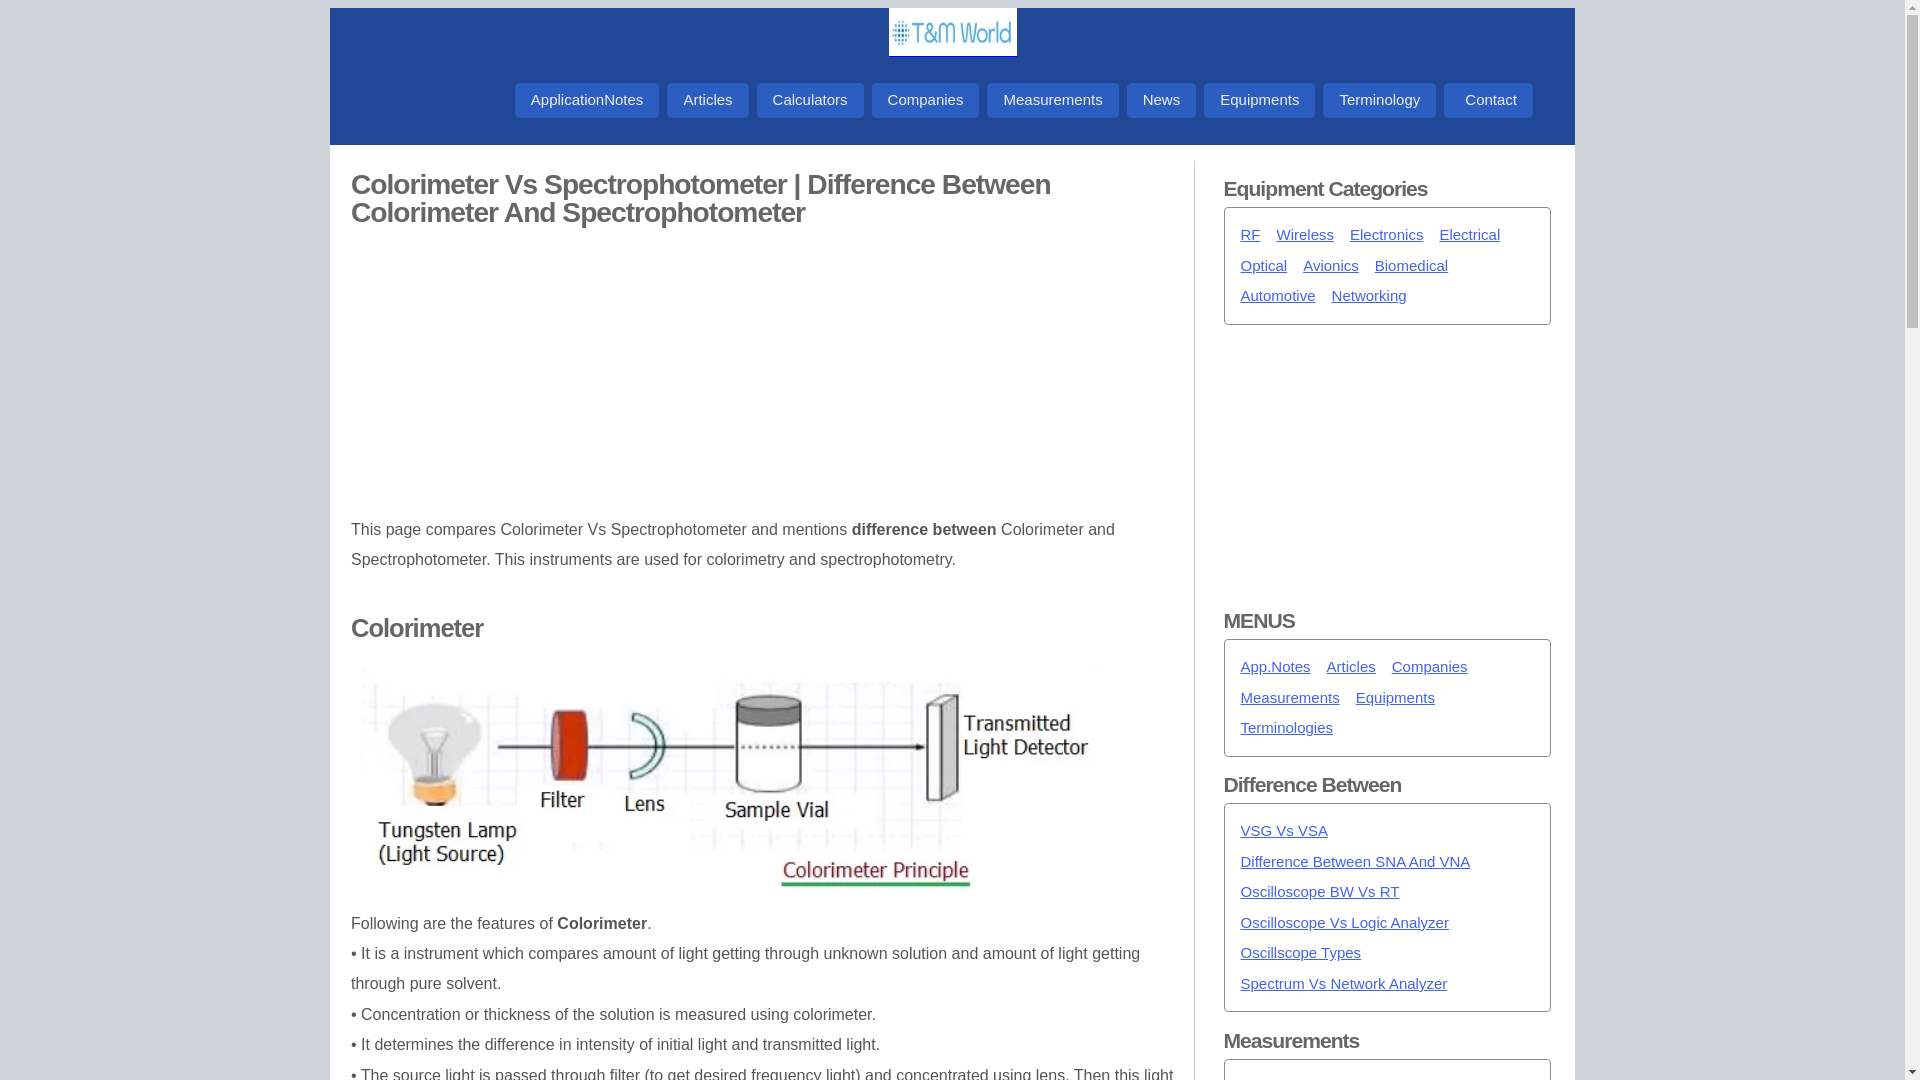 Image resolution: width=1920 pixels, height=1080 pixels. What do you see at coordinates (1278, 296) in the screenshot?
I see `Automotive` at bounding box center [1278, 296].